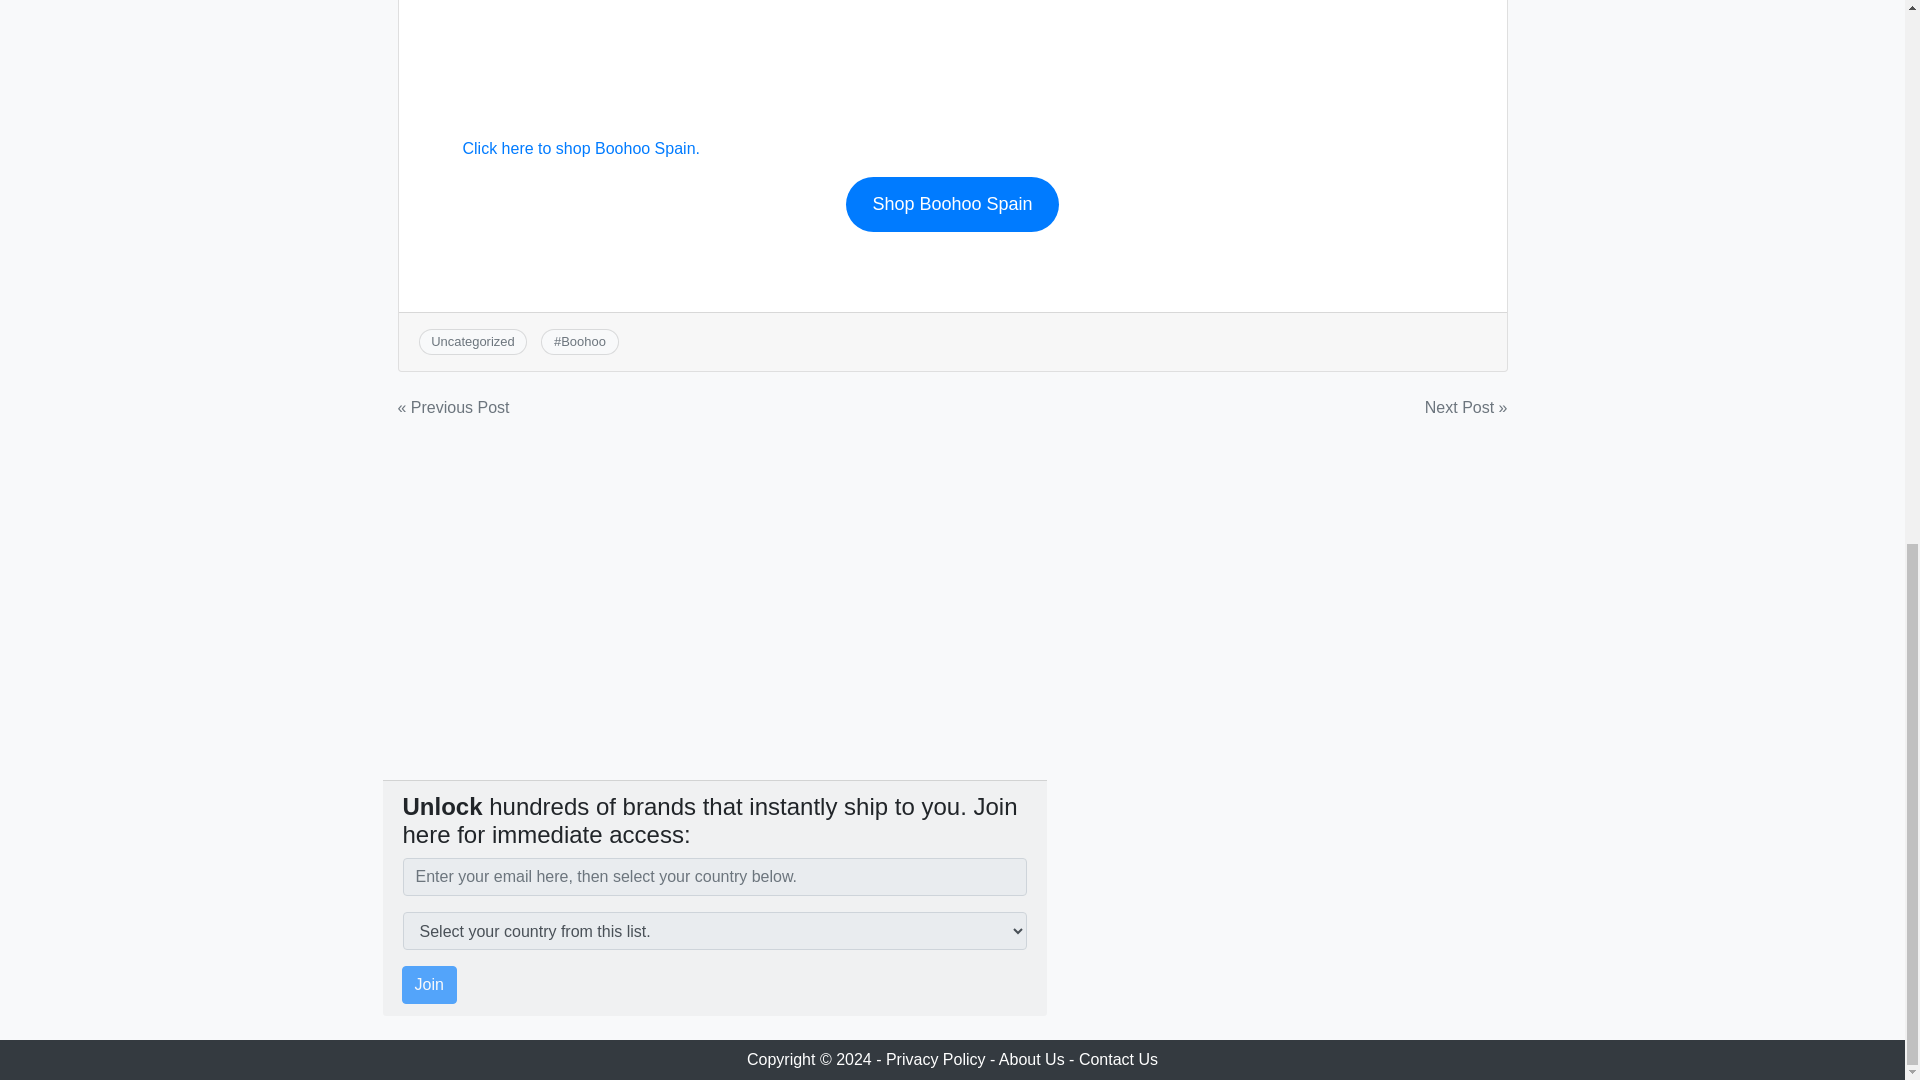  I want to click on Contact Us, so click(1118, 1059).